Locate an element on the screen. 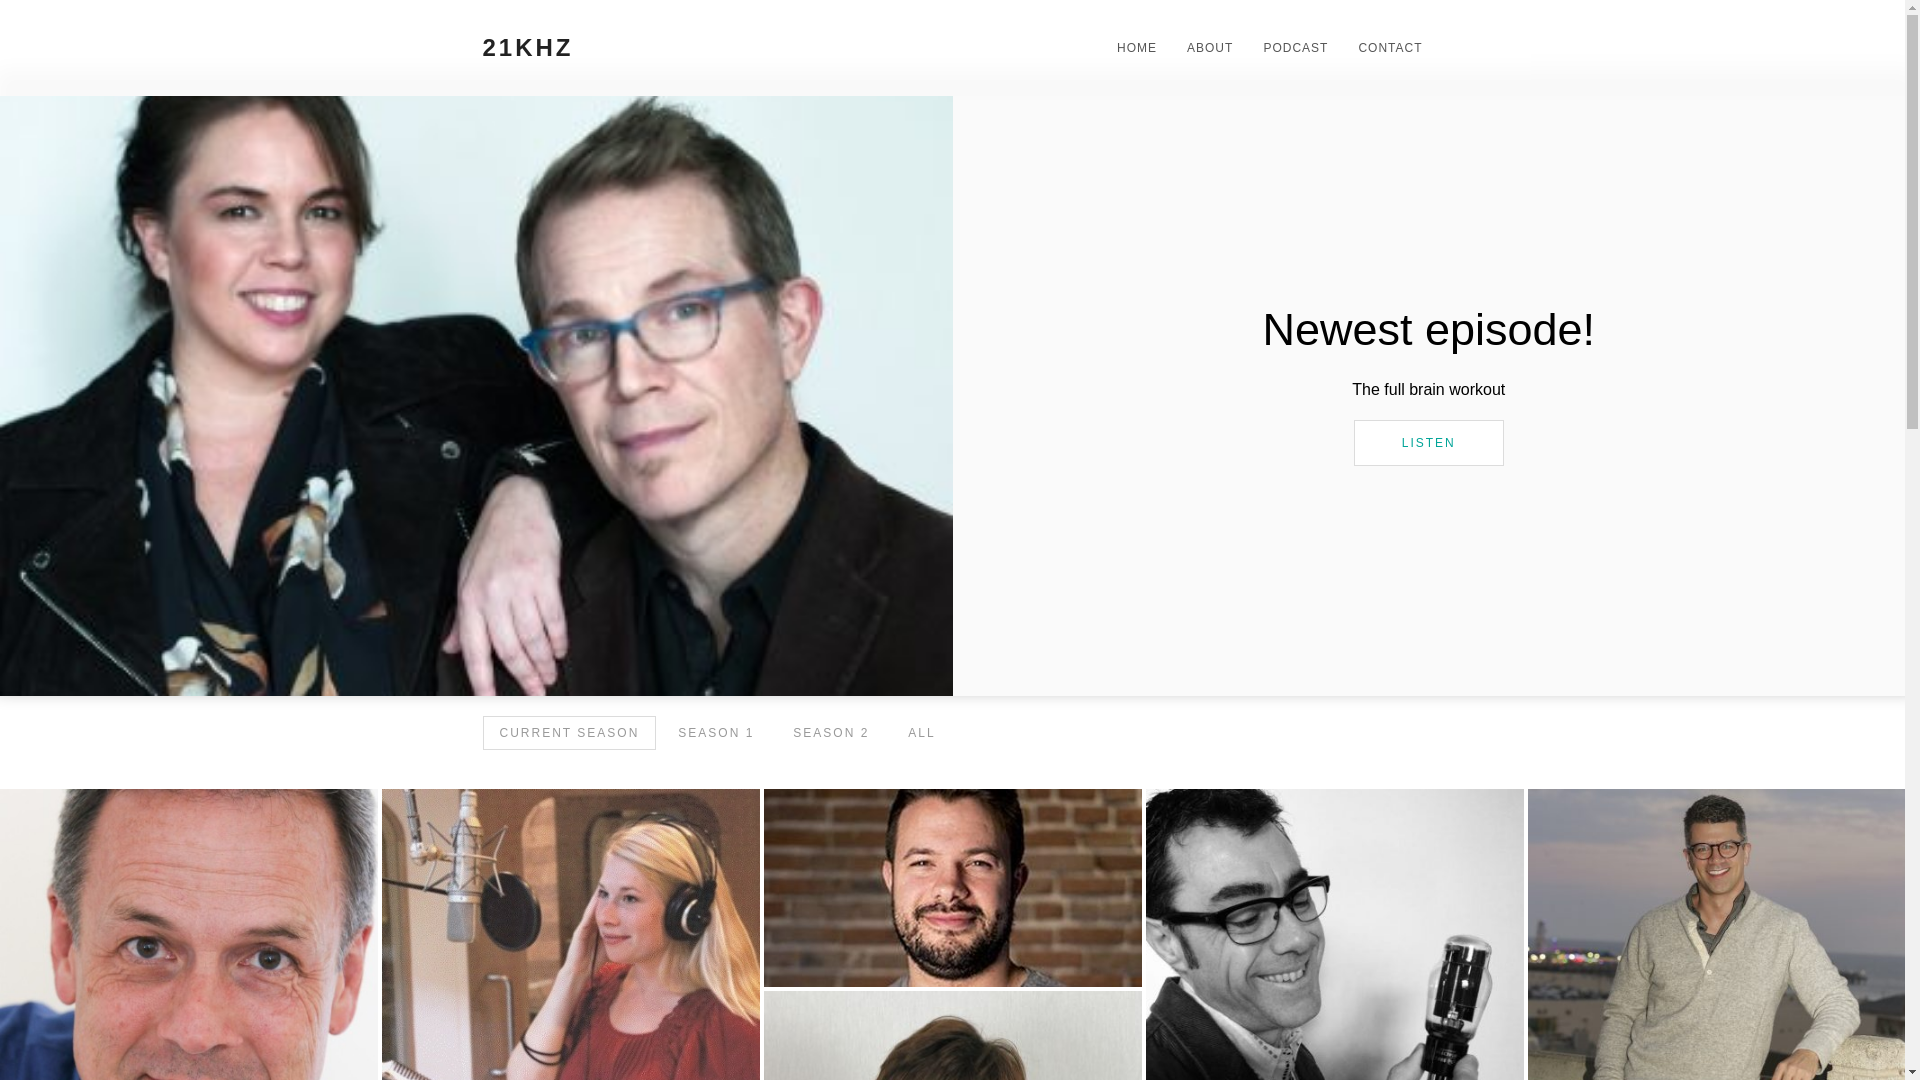  CONTACT is located at coordinates (1382, 48).